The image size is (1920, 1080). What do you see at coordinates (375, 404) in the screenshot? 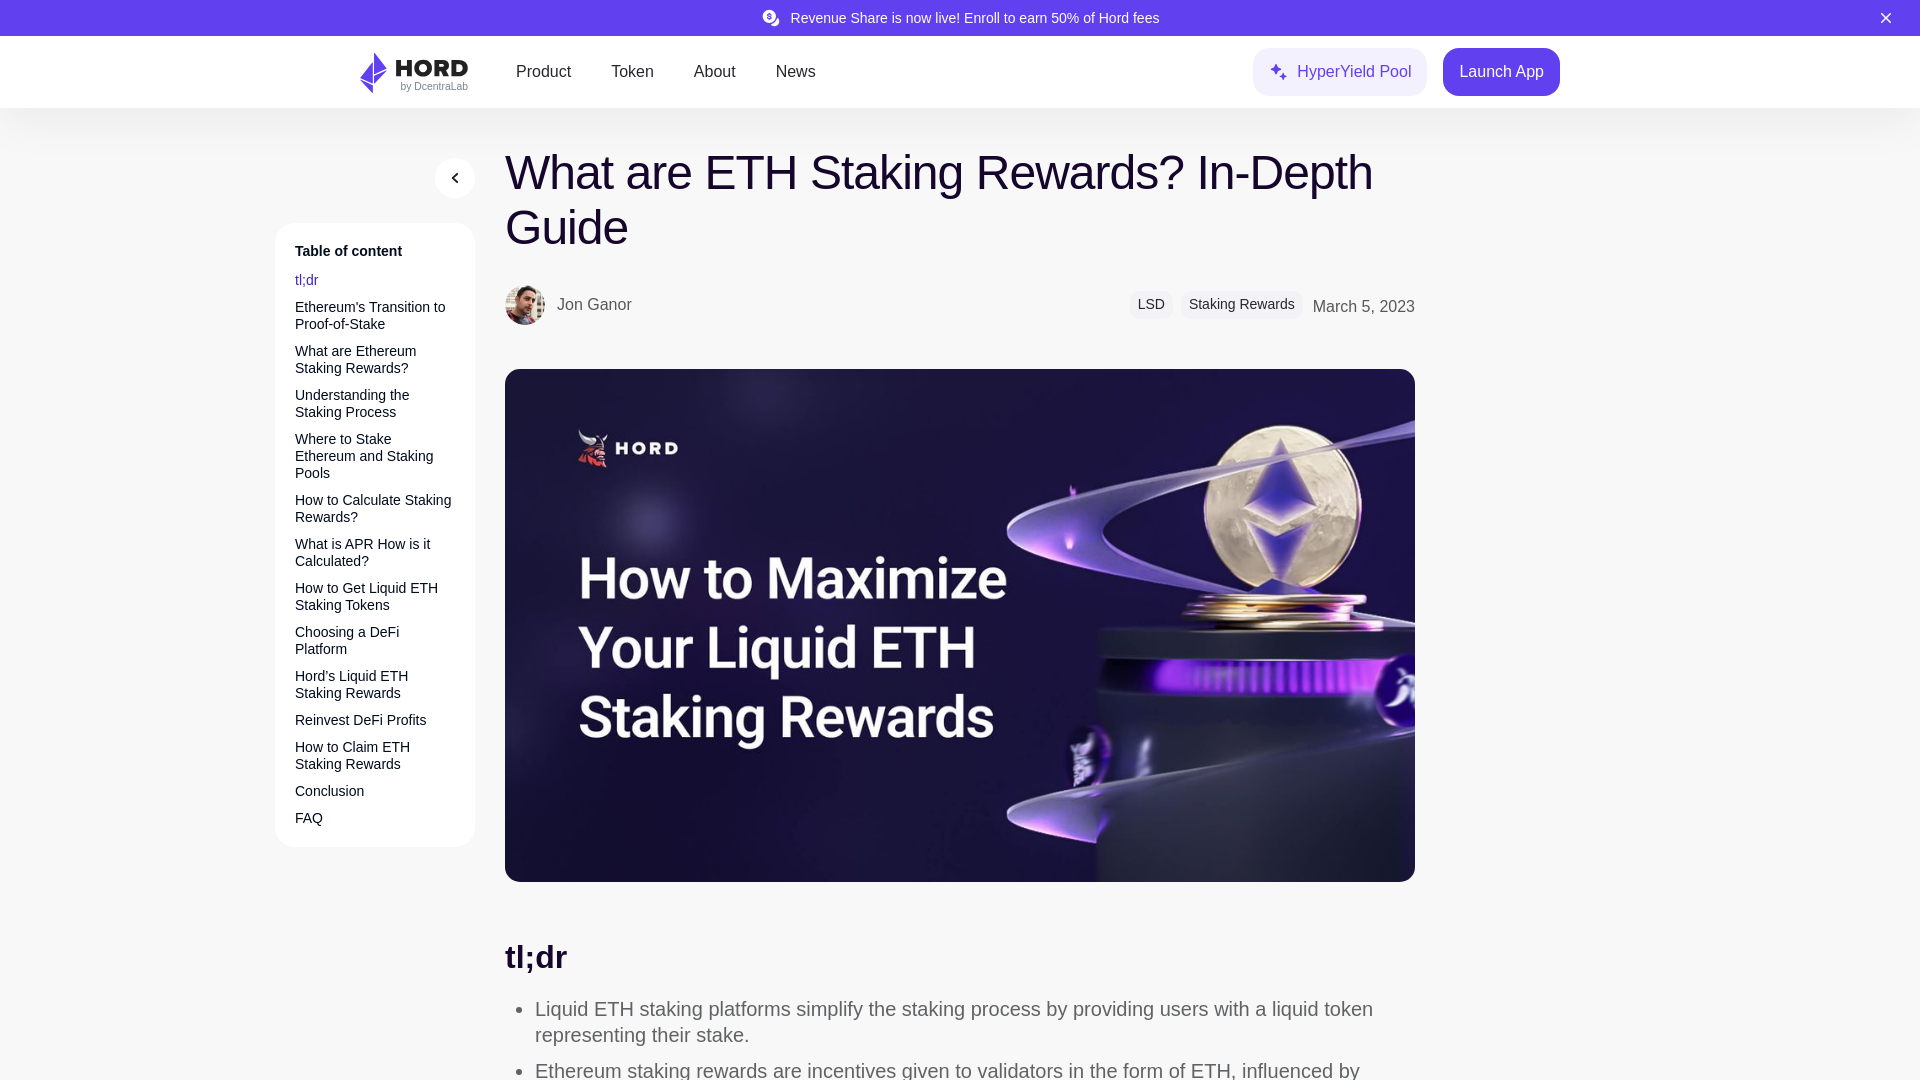
I see `Understanding the Staking Process` at bounding box center [375, 404].